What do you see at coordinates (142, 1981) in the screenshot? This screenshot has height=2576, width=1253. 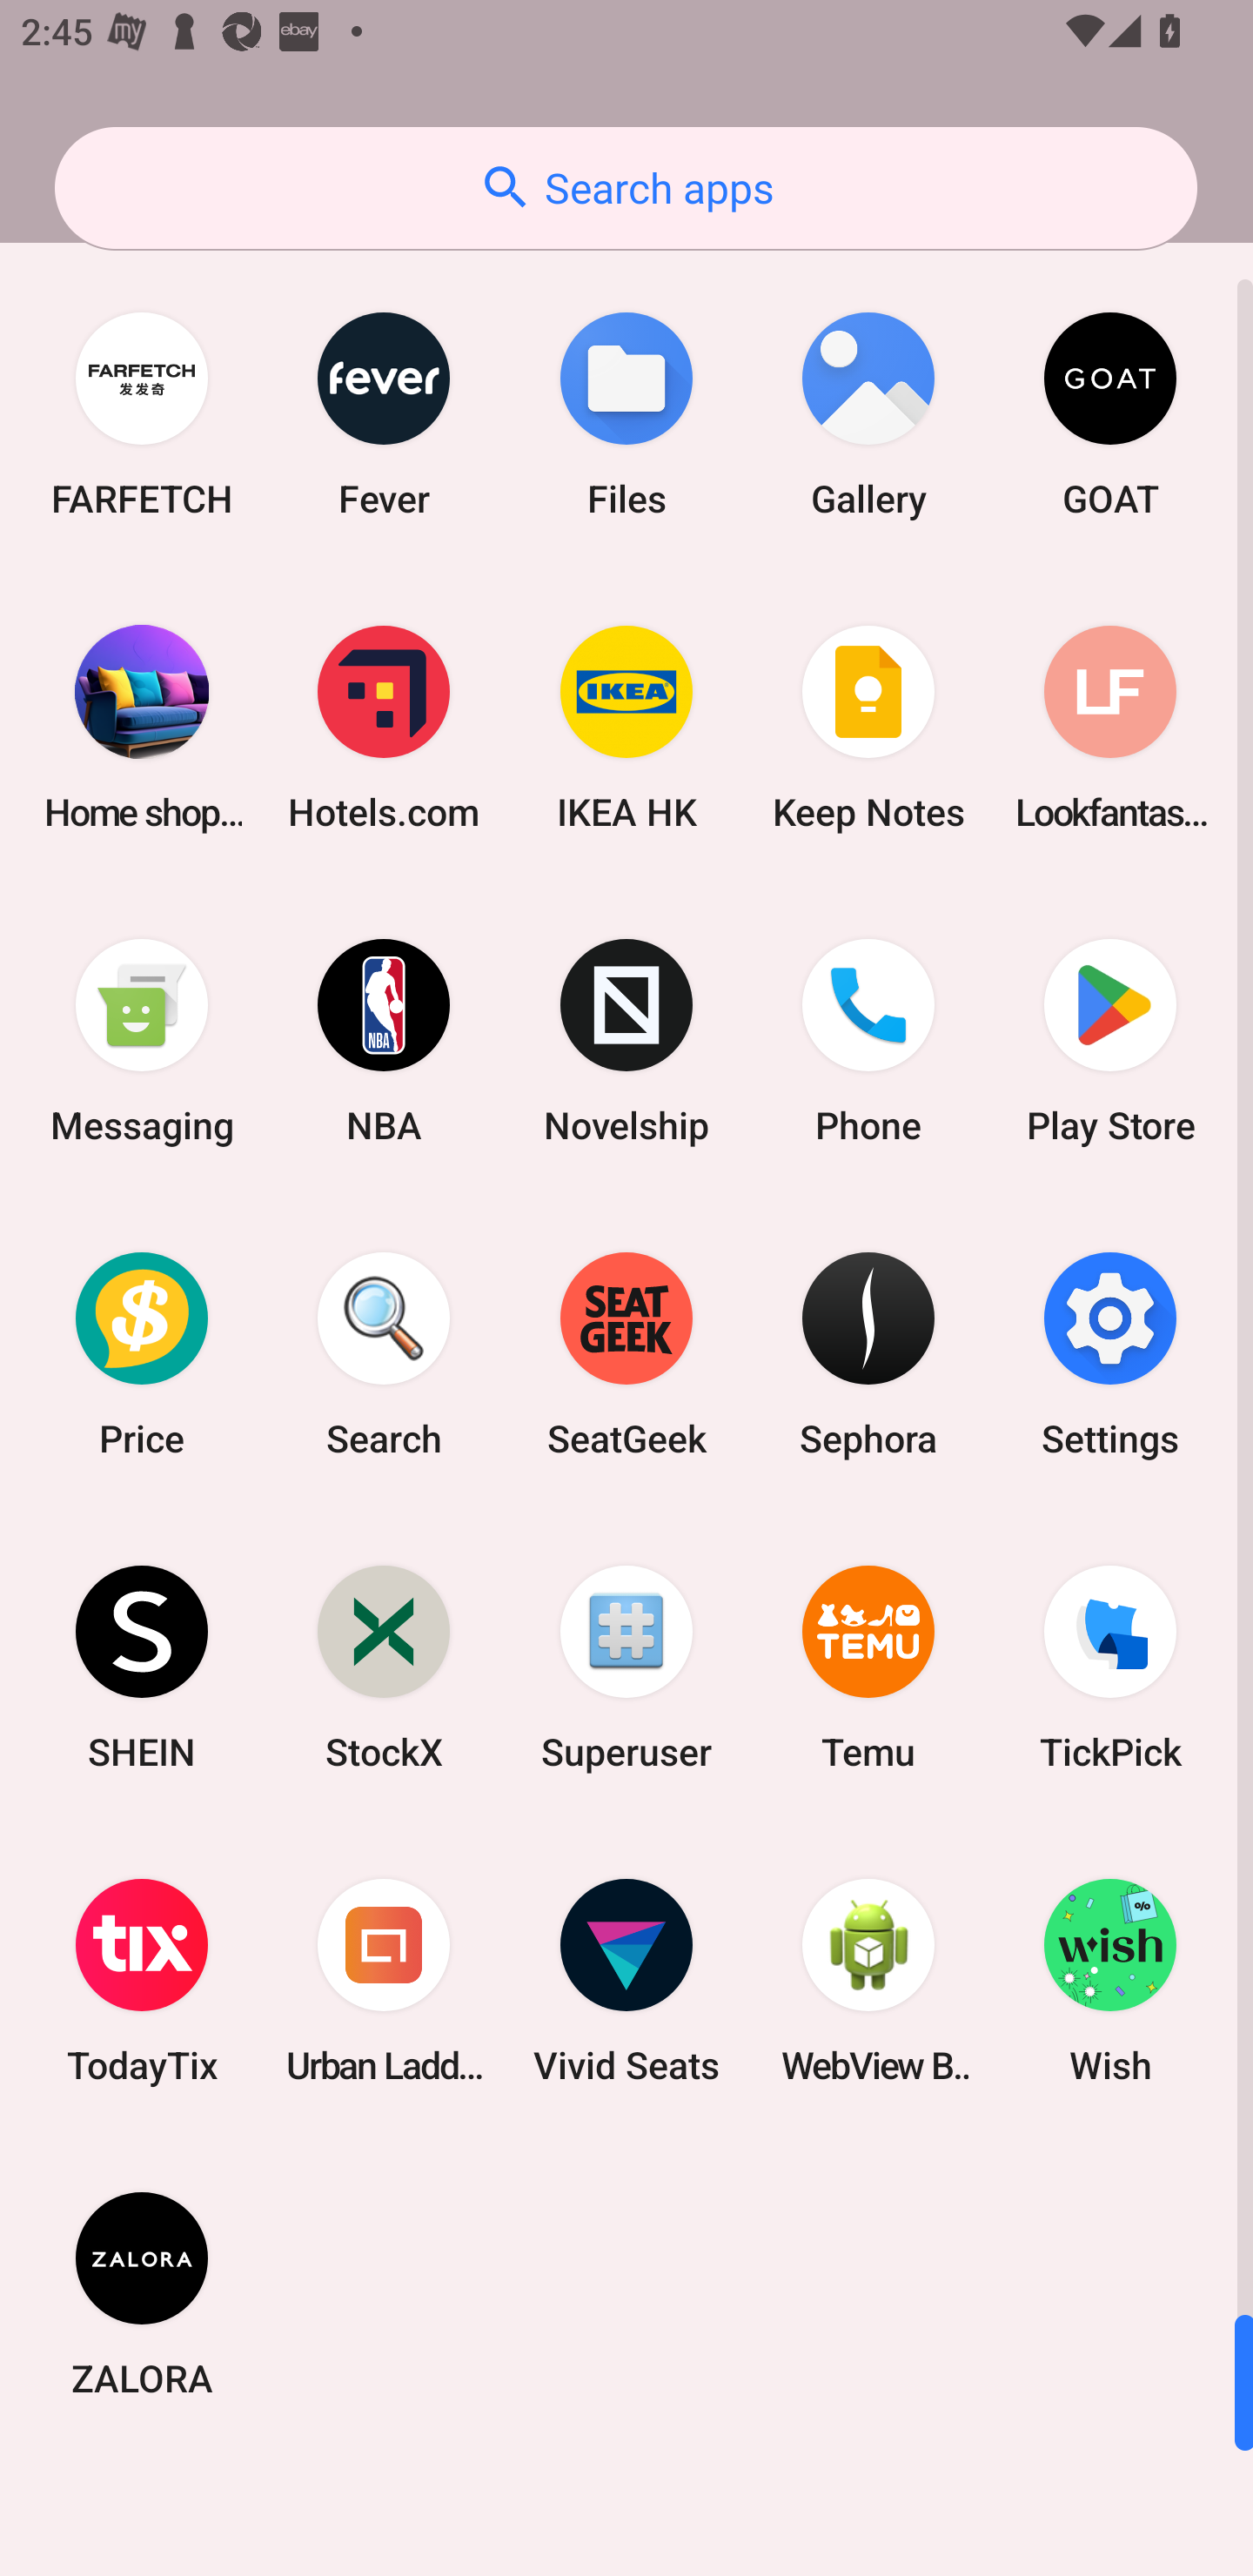 I see `TodayTix` at bounding box center [142, 1981].